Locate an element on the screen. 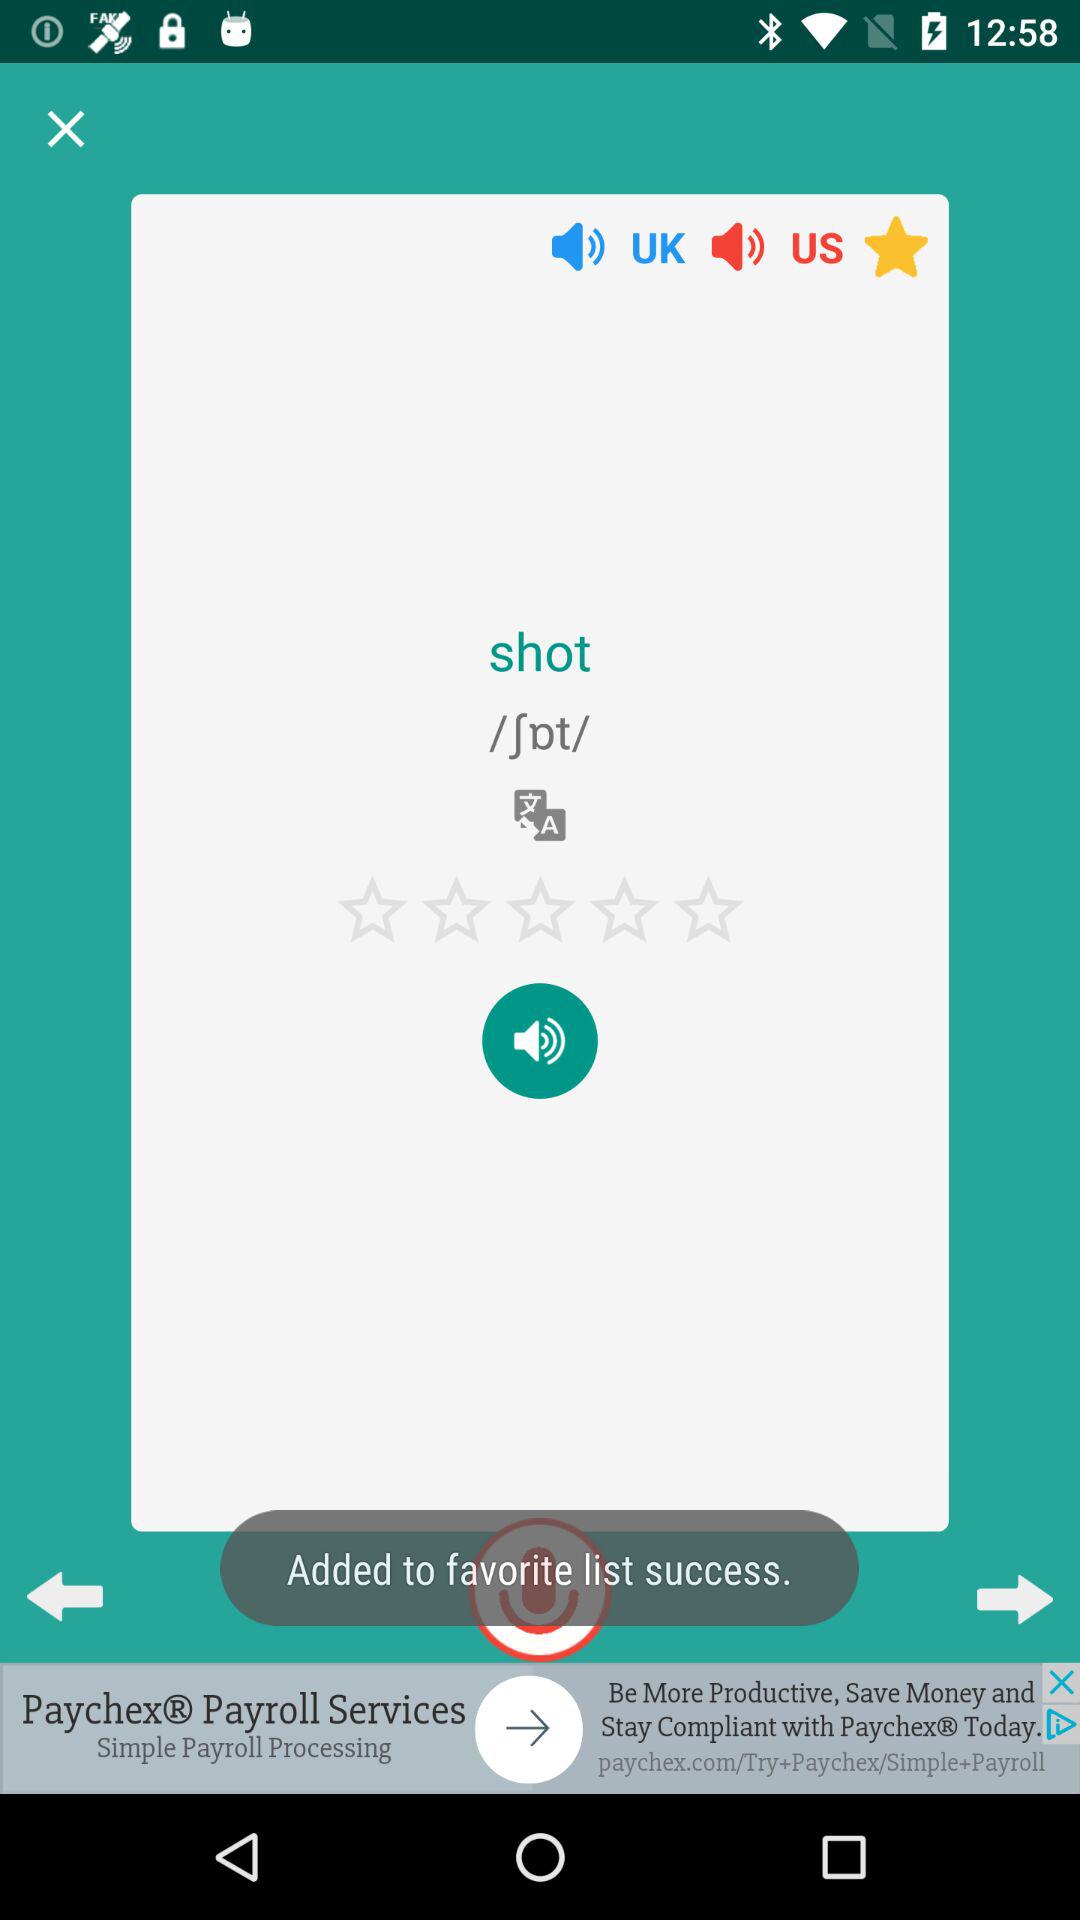  select red colour record button at bottom is located at coordinates (540, 1590).